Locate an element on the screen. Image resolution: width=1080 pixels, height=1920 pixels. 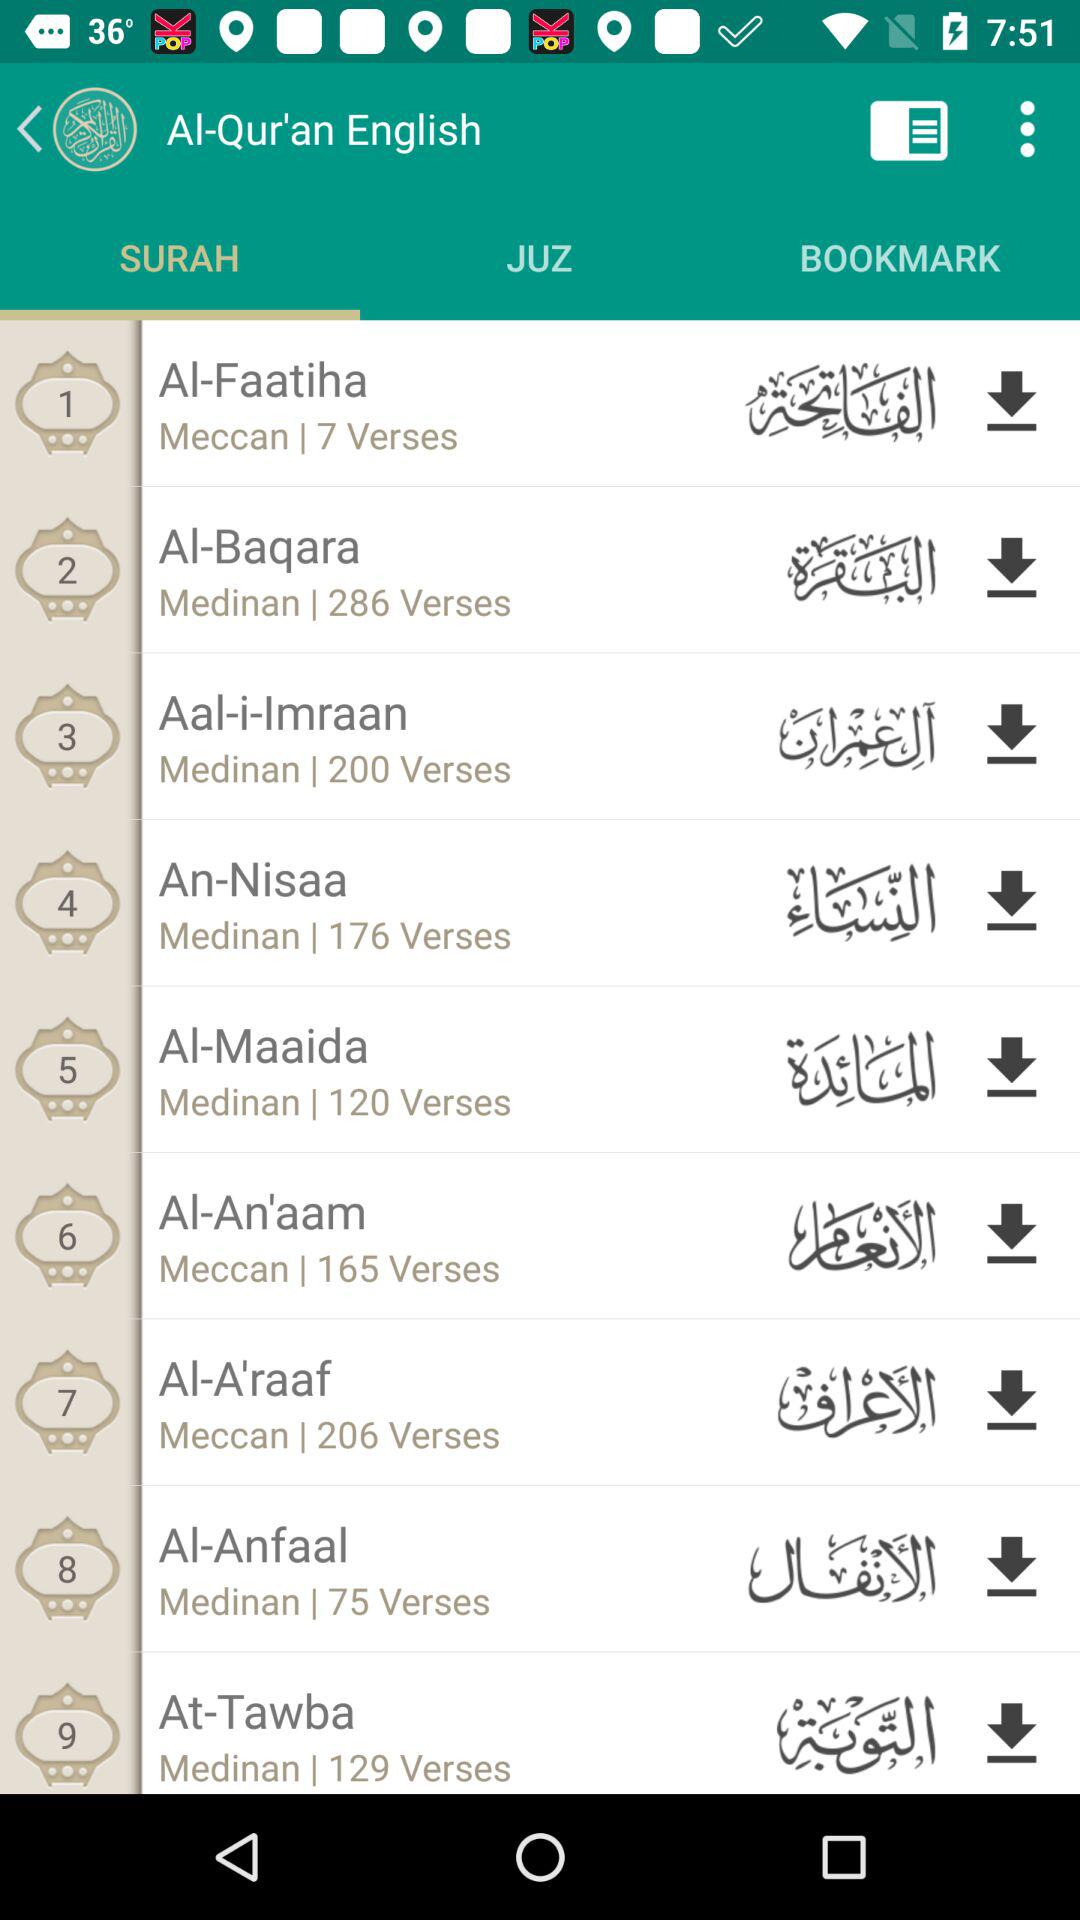
pack word is located at coordinates (76, 128).